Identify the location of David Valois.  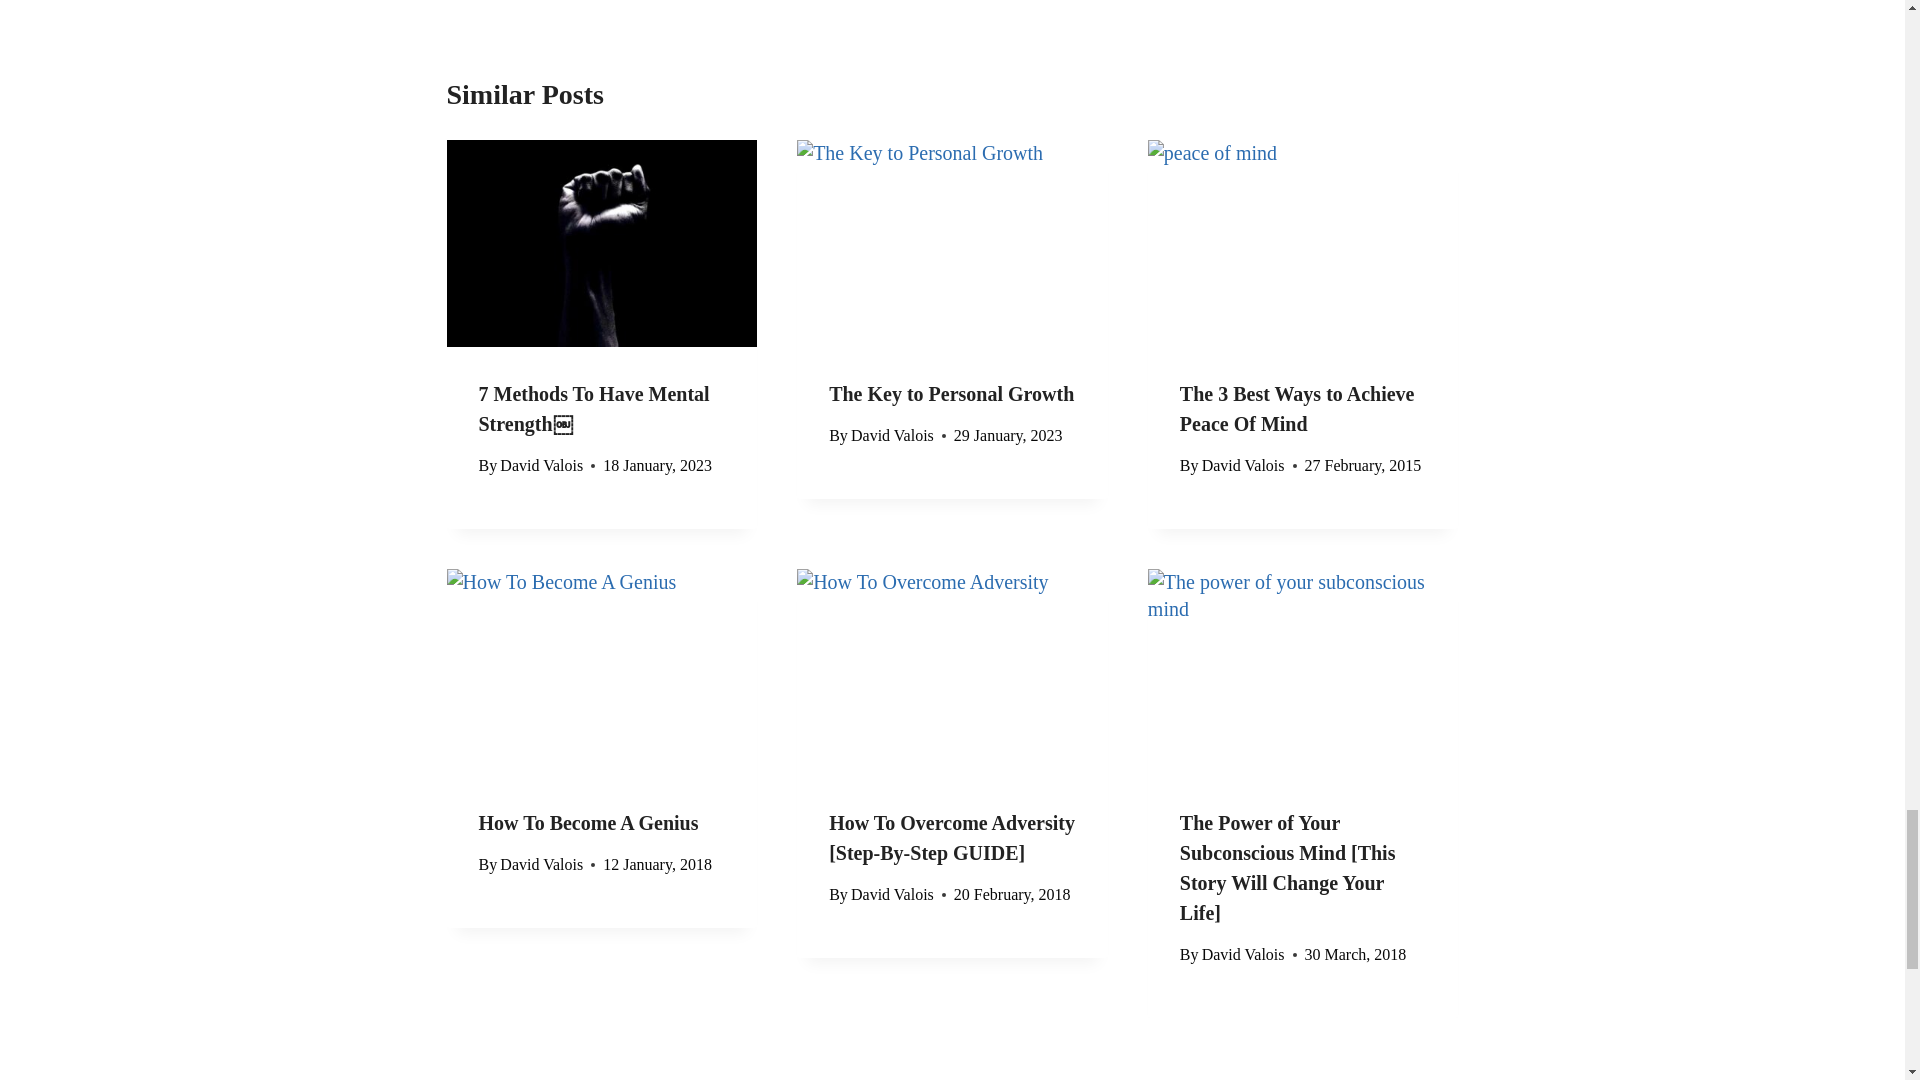
(541, 465).